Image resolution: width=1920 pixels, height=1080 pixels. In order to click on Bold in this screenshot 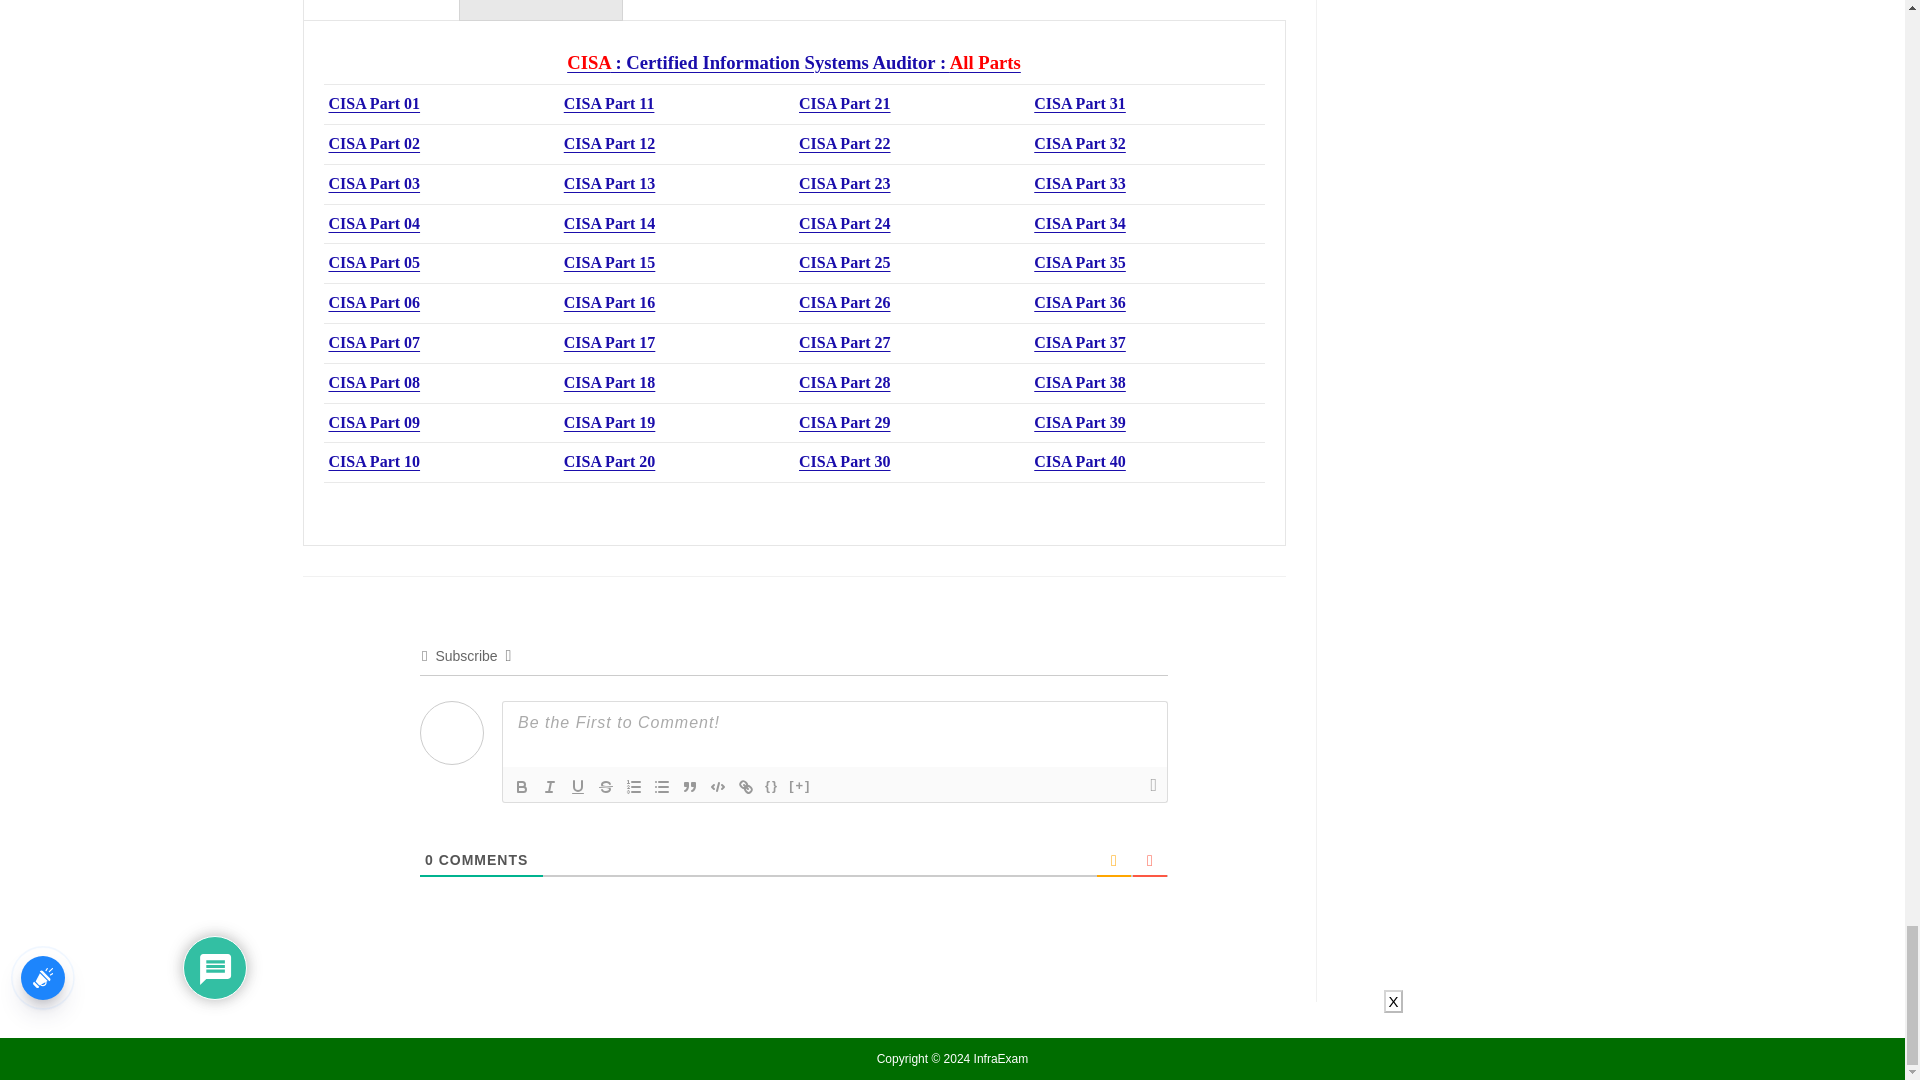, I will do `click(522, 787)`.